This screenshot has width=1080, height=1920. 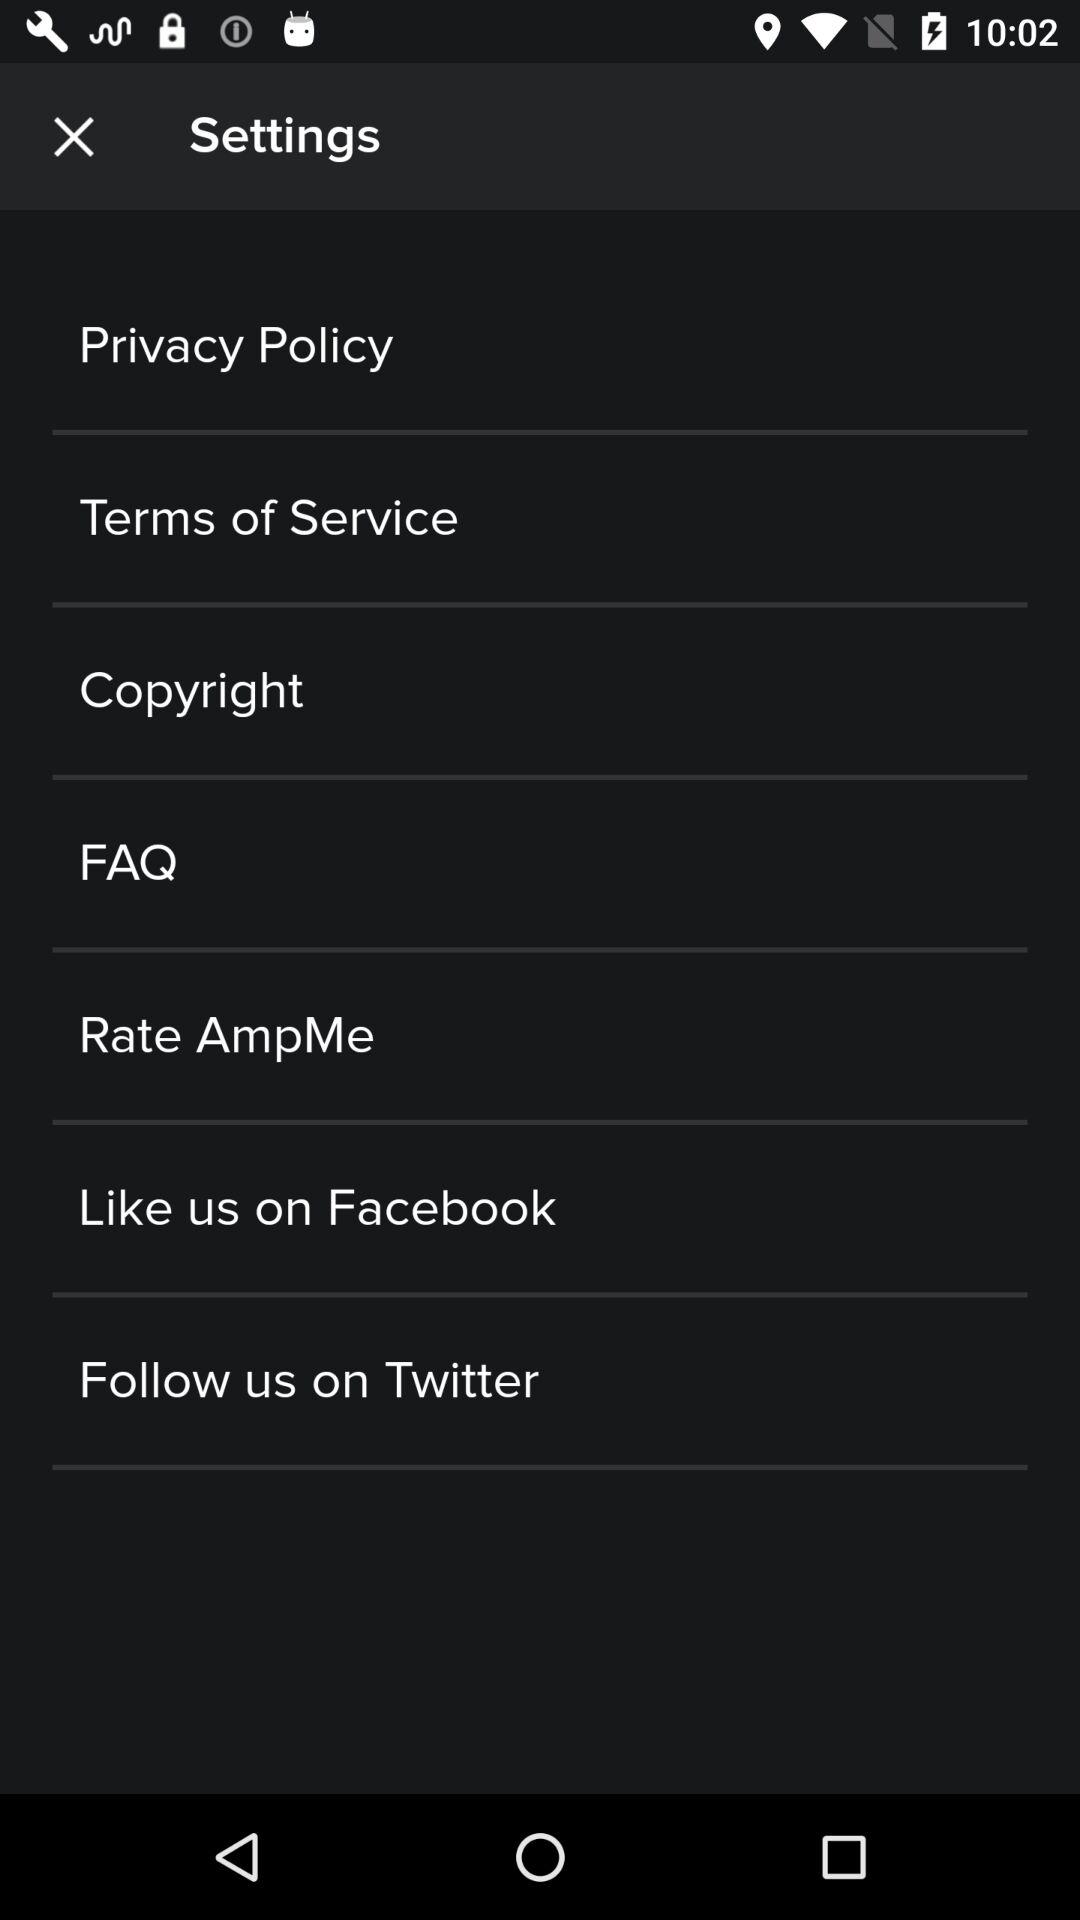 I want to click on scroll to the copyright icon, so click(x=540, y=690).